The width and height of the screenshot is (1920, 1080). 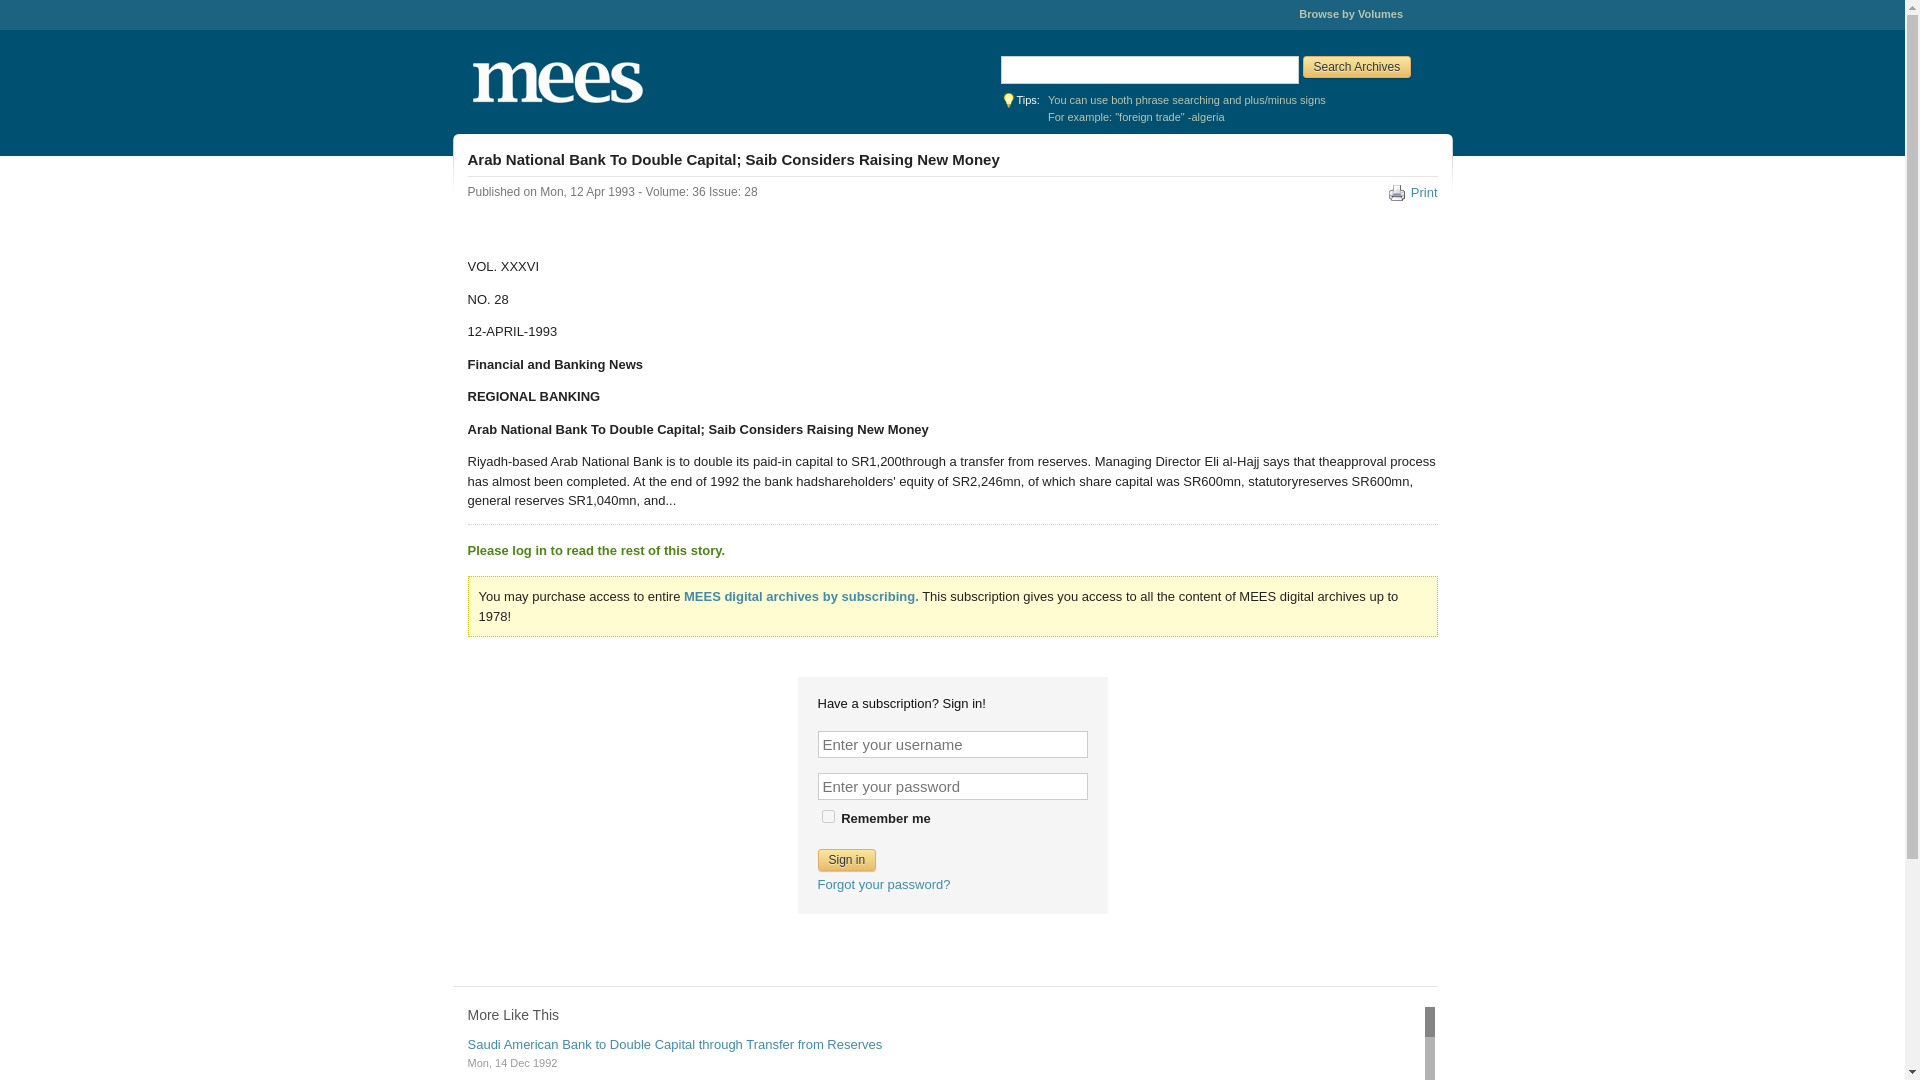 I want to click on MEES digital archives by subscribing., so click(x=801, y=596).